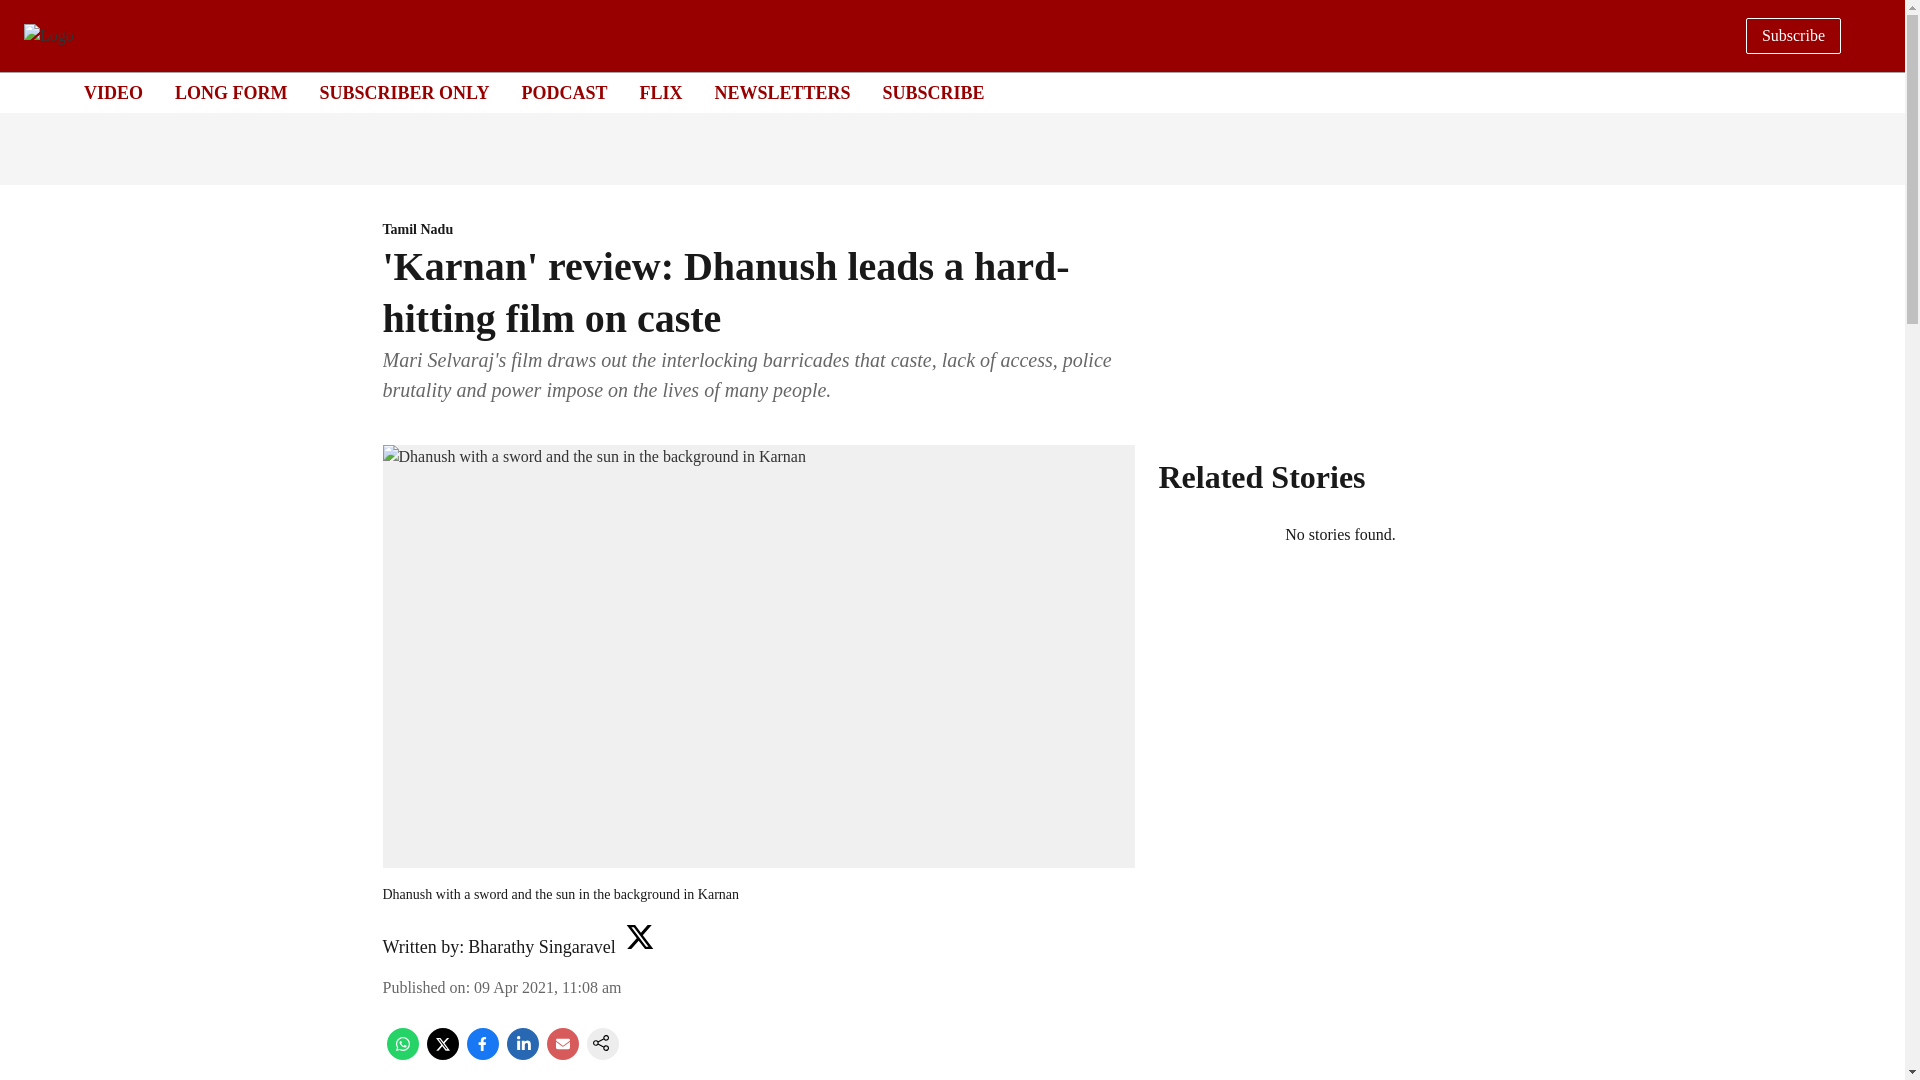 The width and height of the screenshot is (1920, 1080). I want to click on NEWSLETTERS, so click(782, 92).